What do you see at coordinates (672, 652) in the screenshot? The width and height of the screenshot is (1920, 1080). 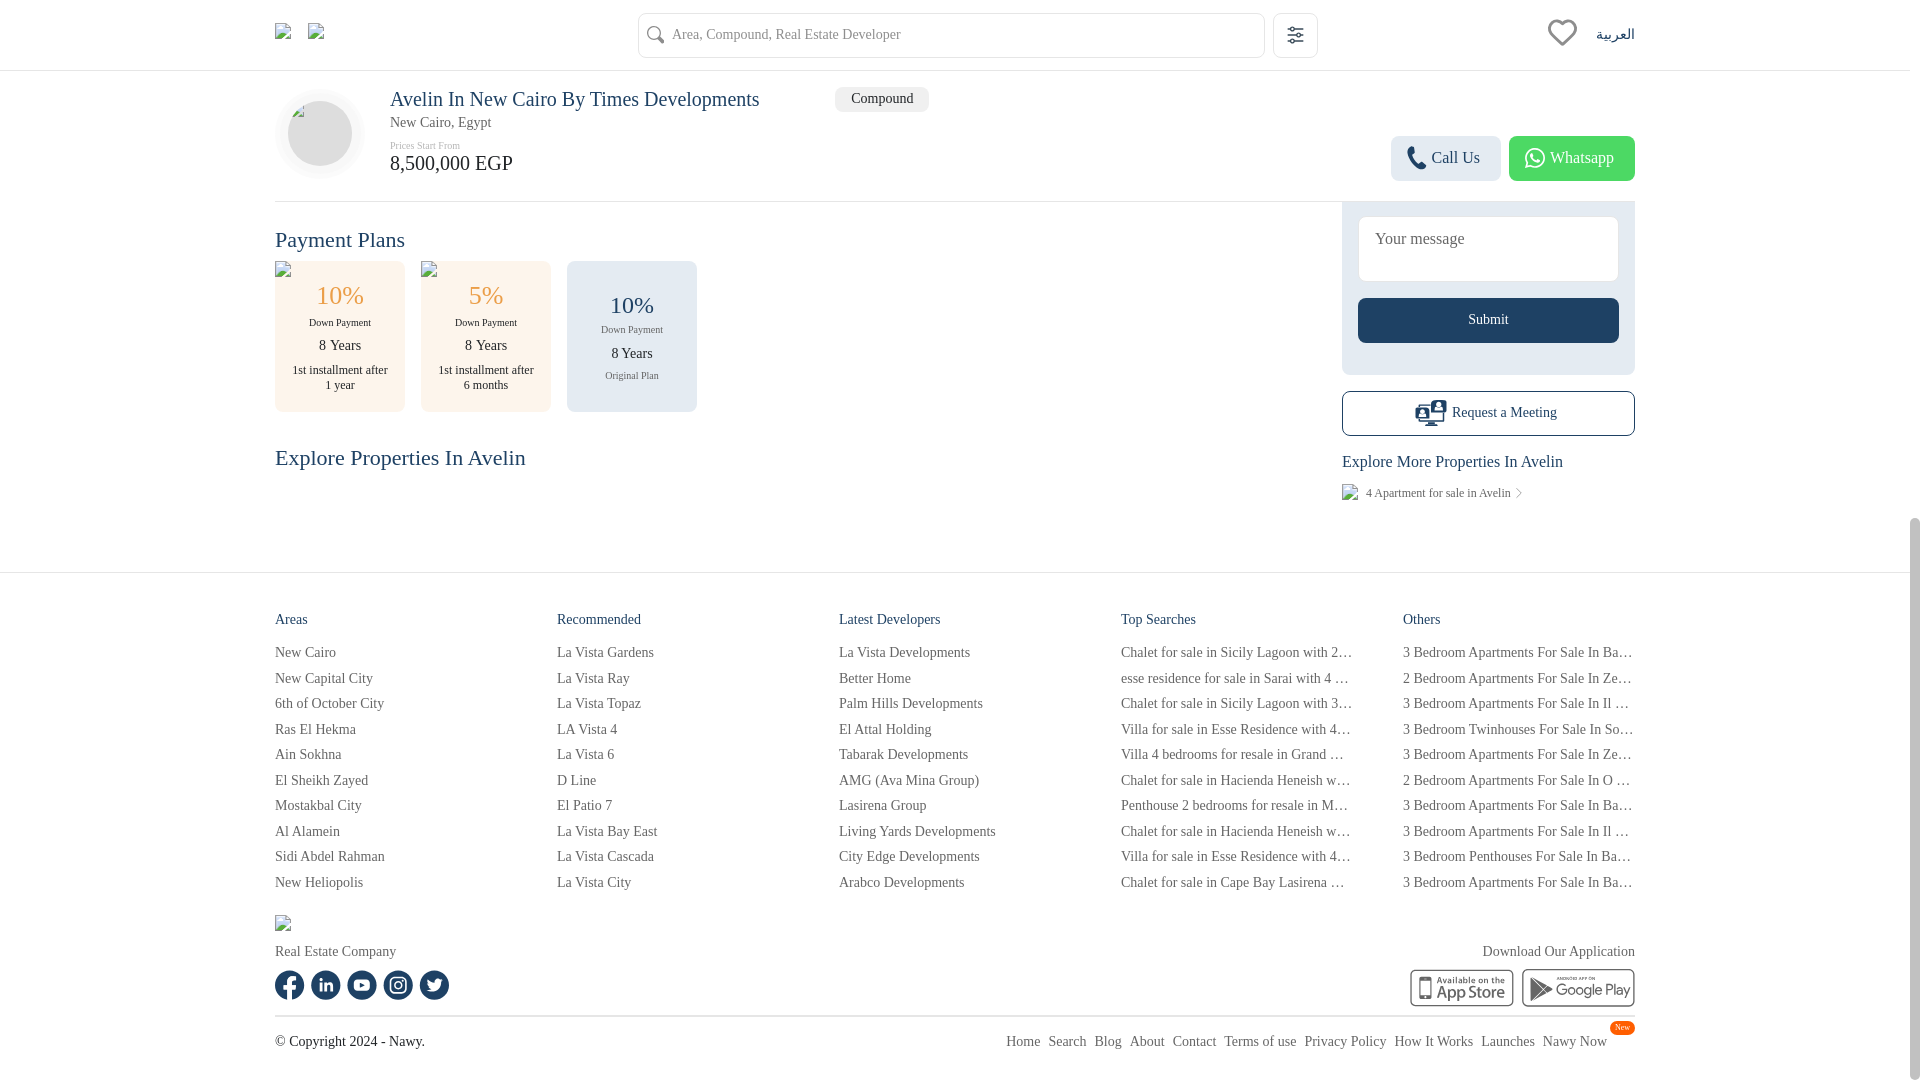 I see `La Vista Gardens` at bounding box center [672, 652].